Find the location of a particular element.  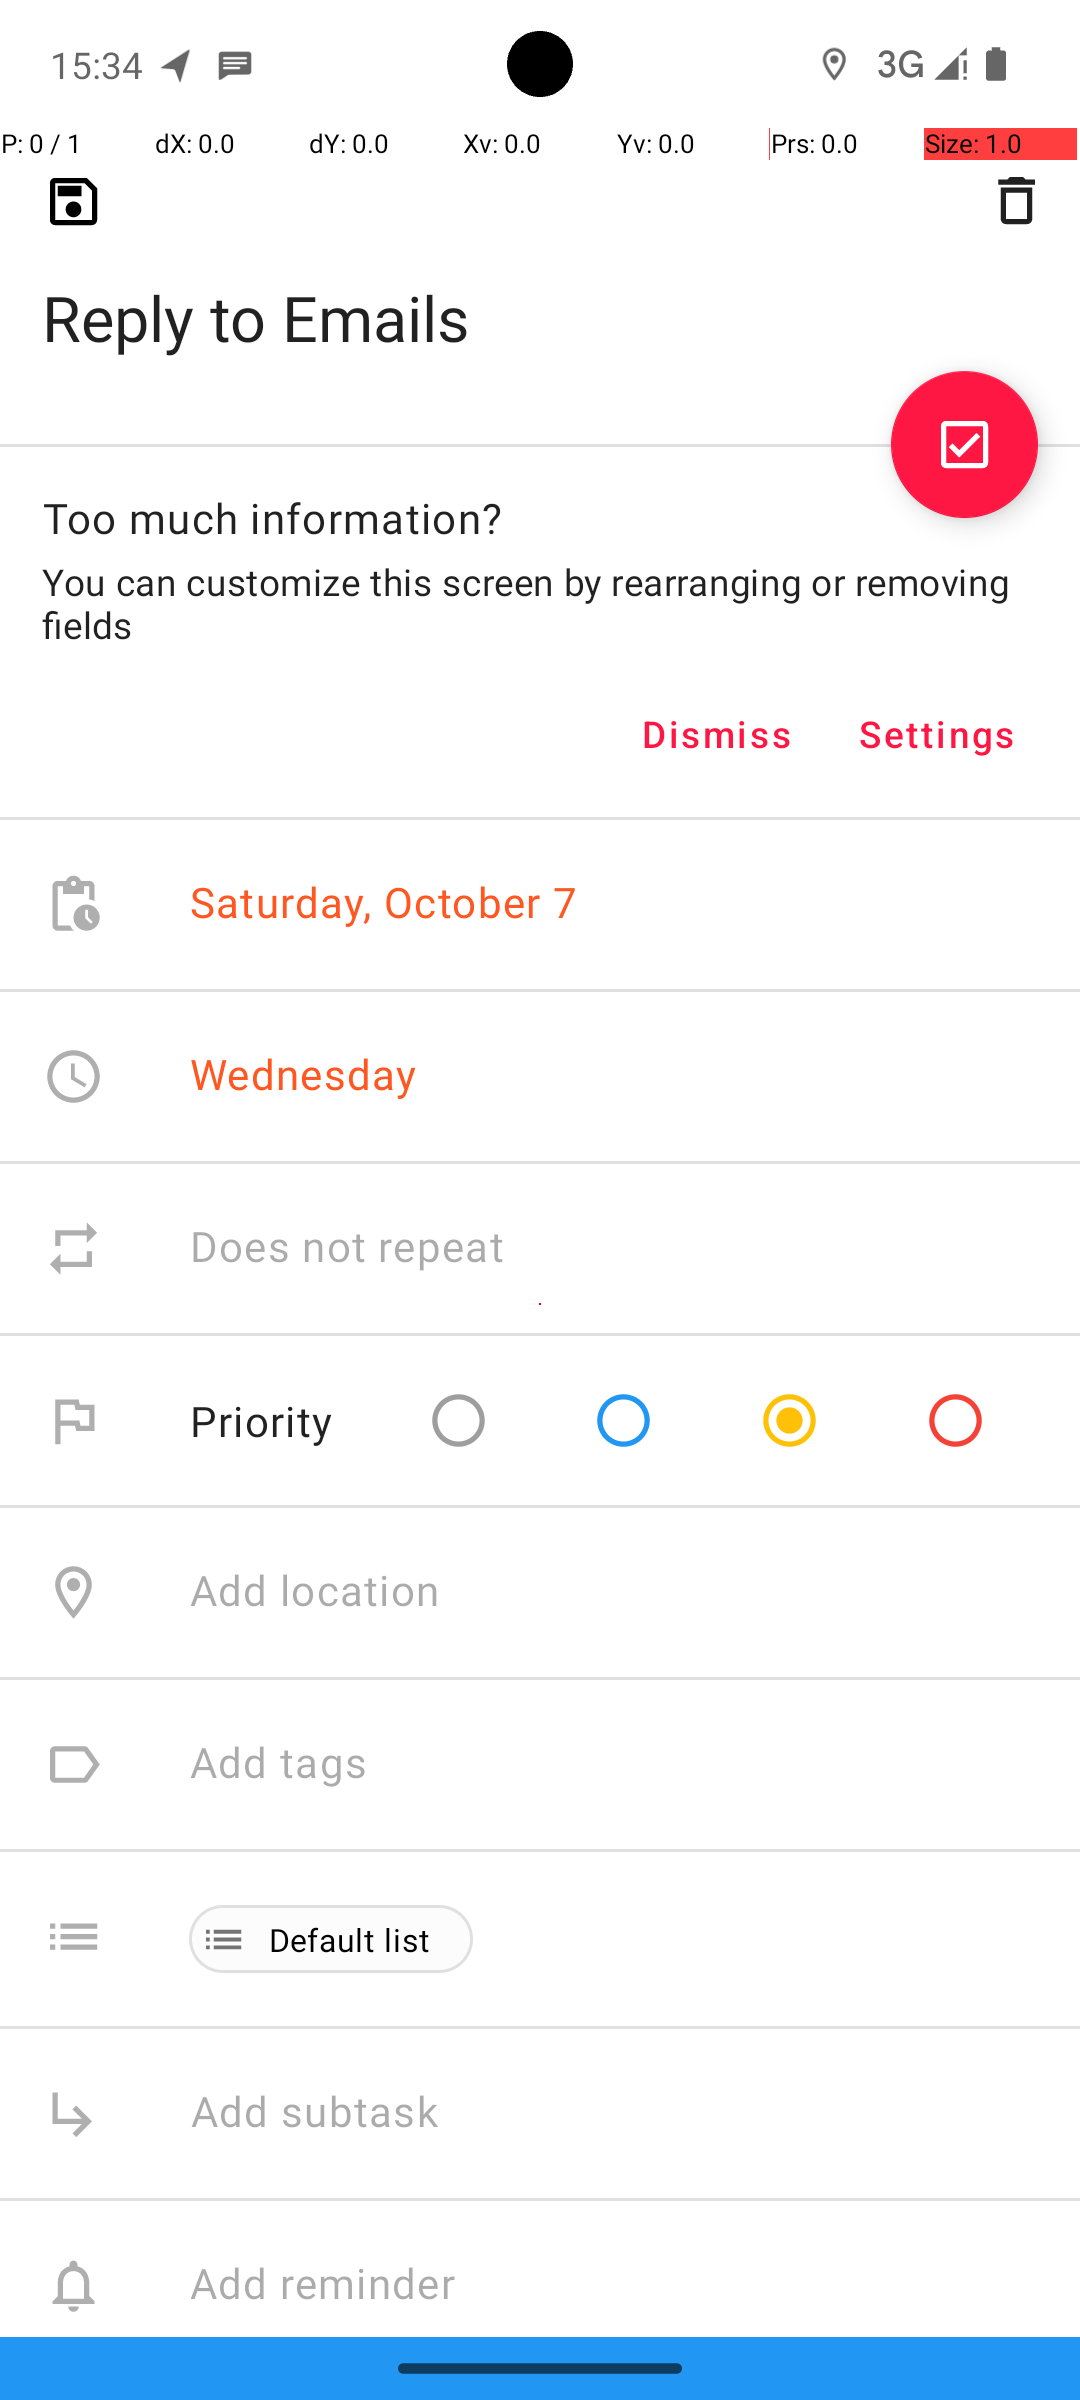

Add tags is located at coordinates (279, 1764).